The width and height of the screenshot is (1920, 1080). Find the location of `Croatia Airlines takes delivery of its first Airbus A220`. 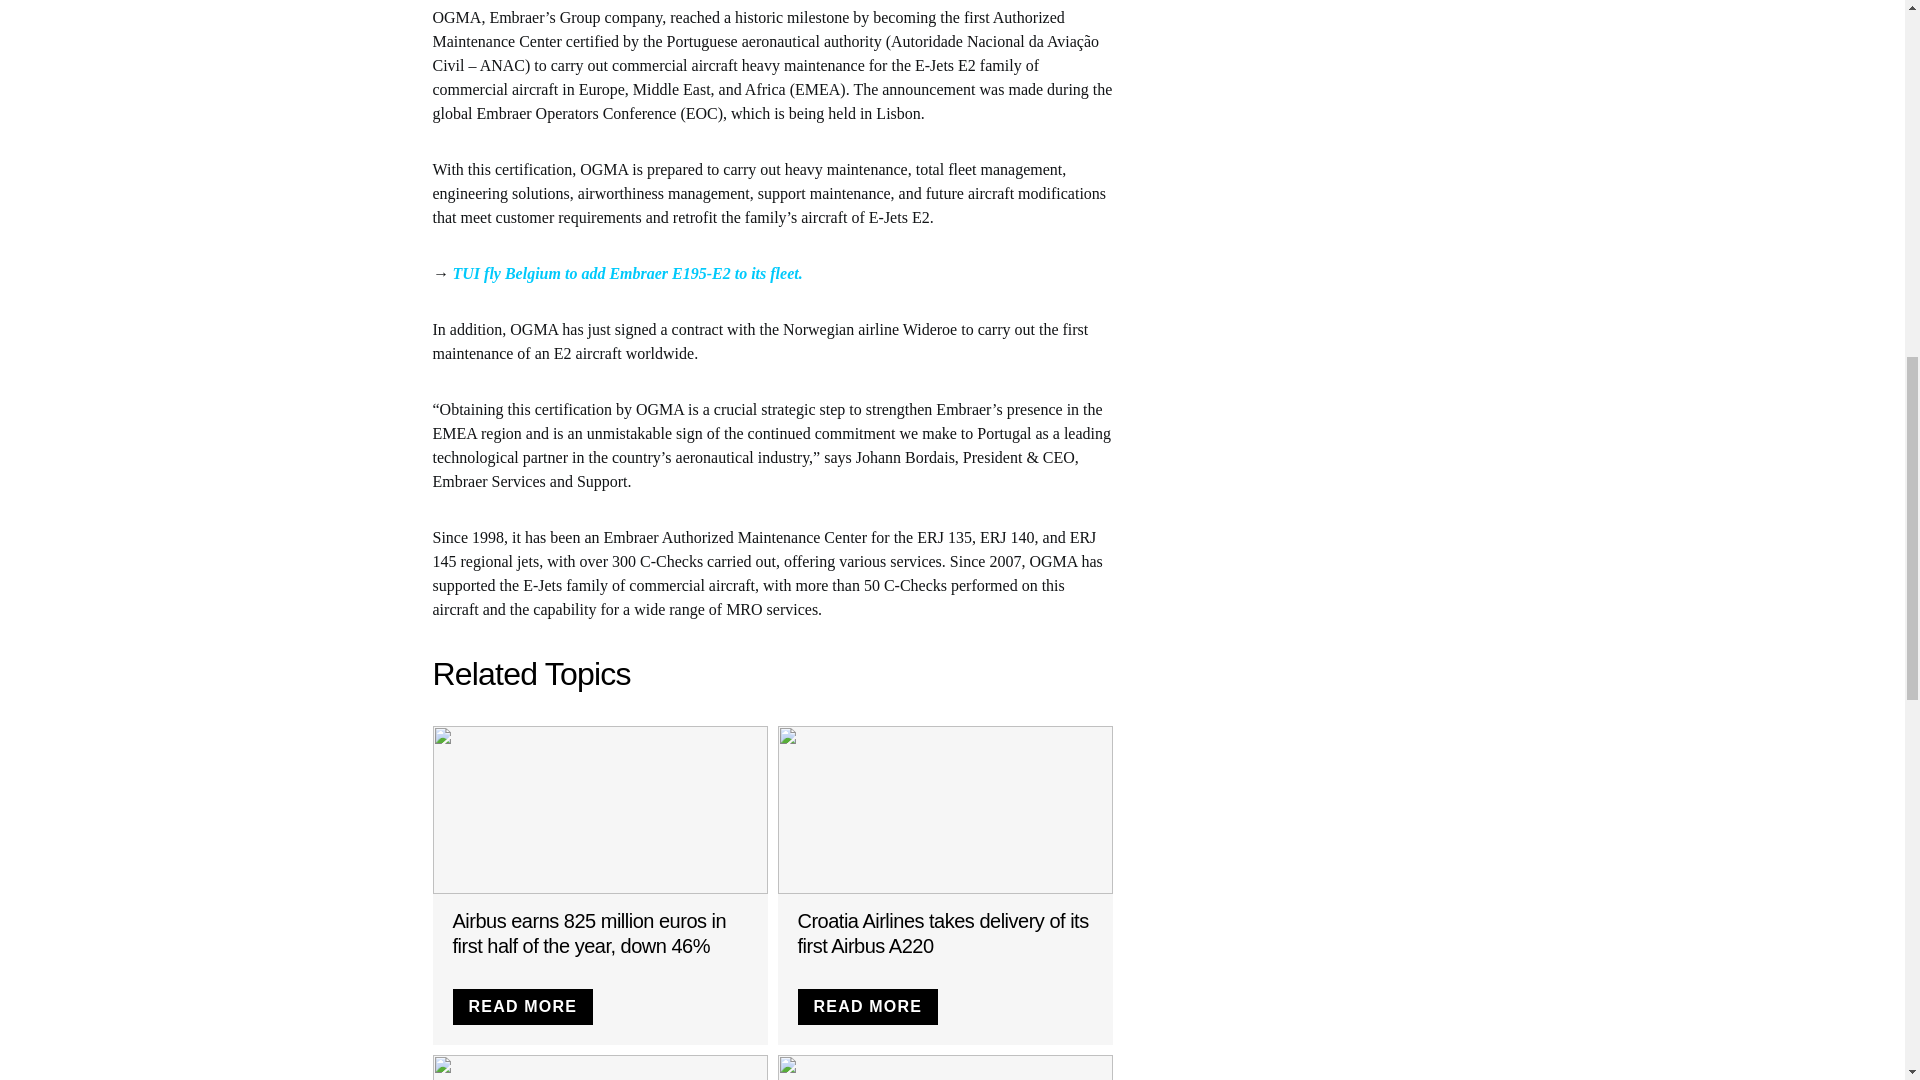

Croatia Airlines takes delivery of its first Airbus A220 is located at coordinates (943, 933).